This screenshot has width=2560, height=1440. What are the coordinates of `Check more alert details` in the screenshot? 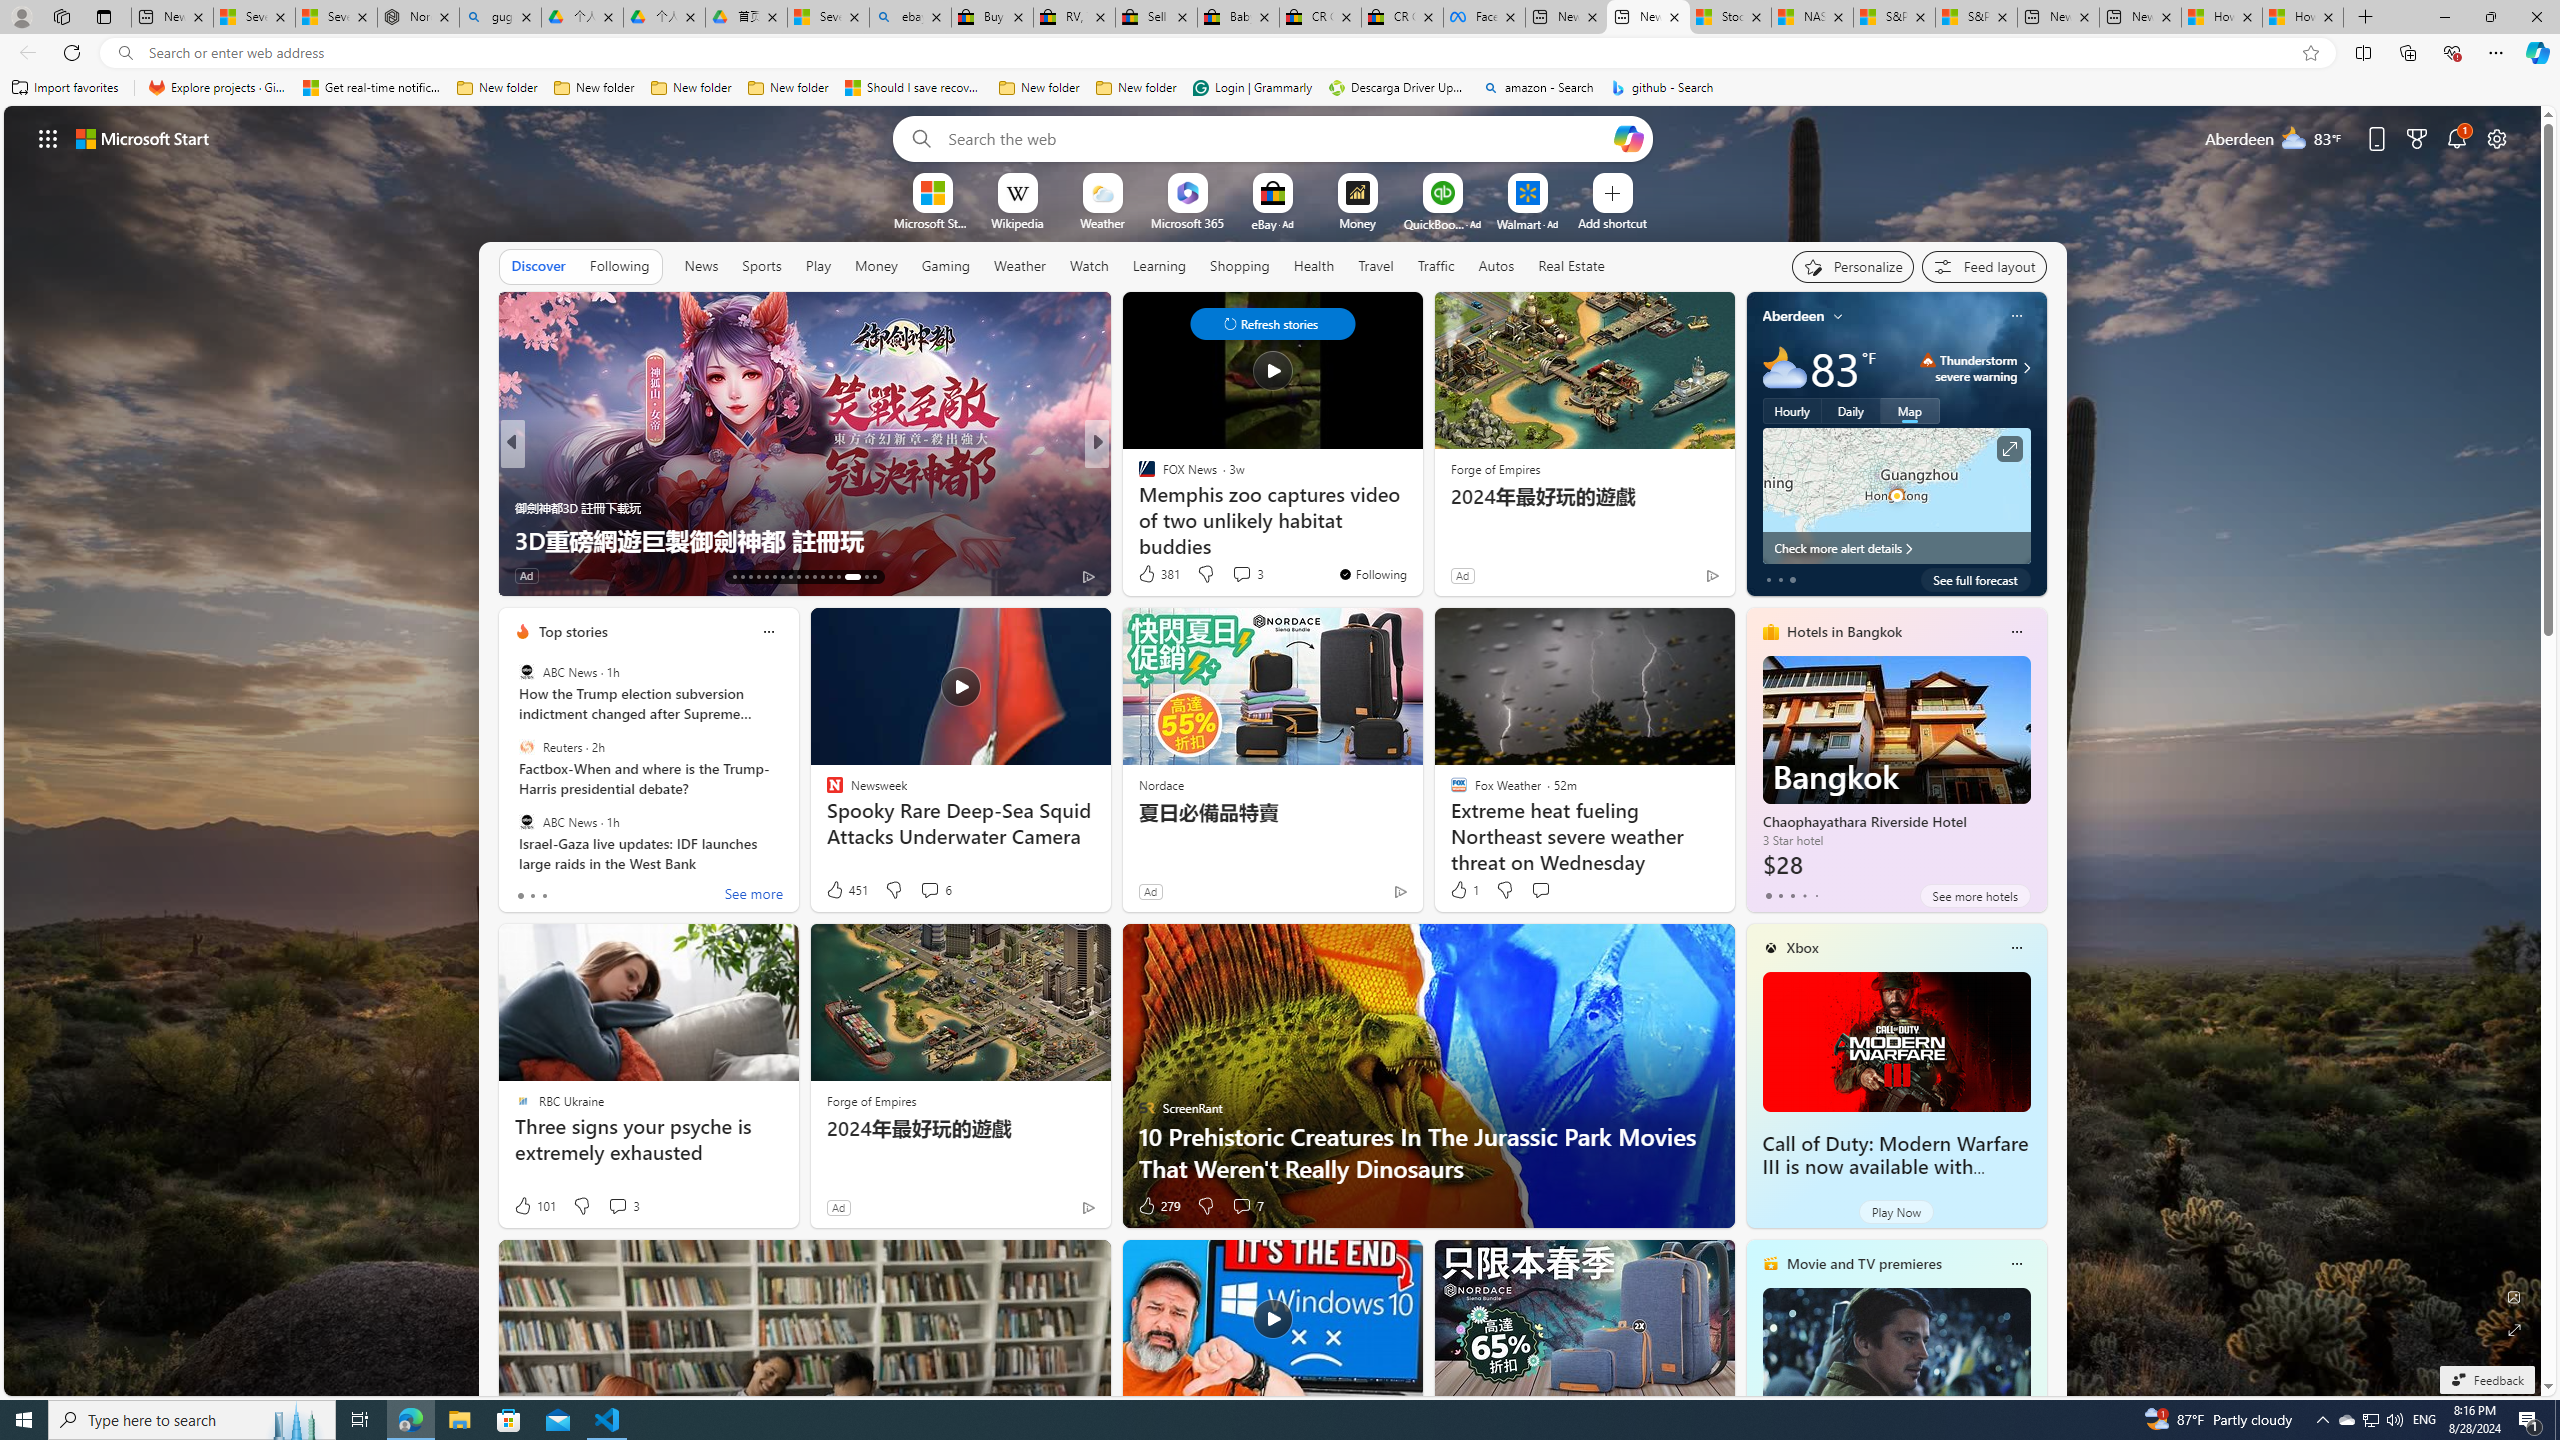 It's located at (1896, 548).